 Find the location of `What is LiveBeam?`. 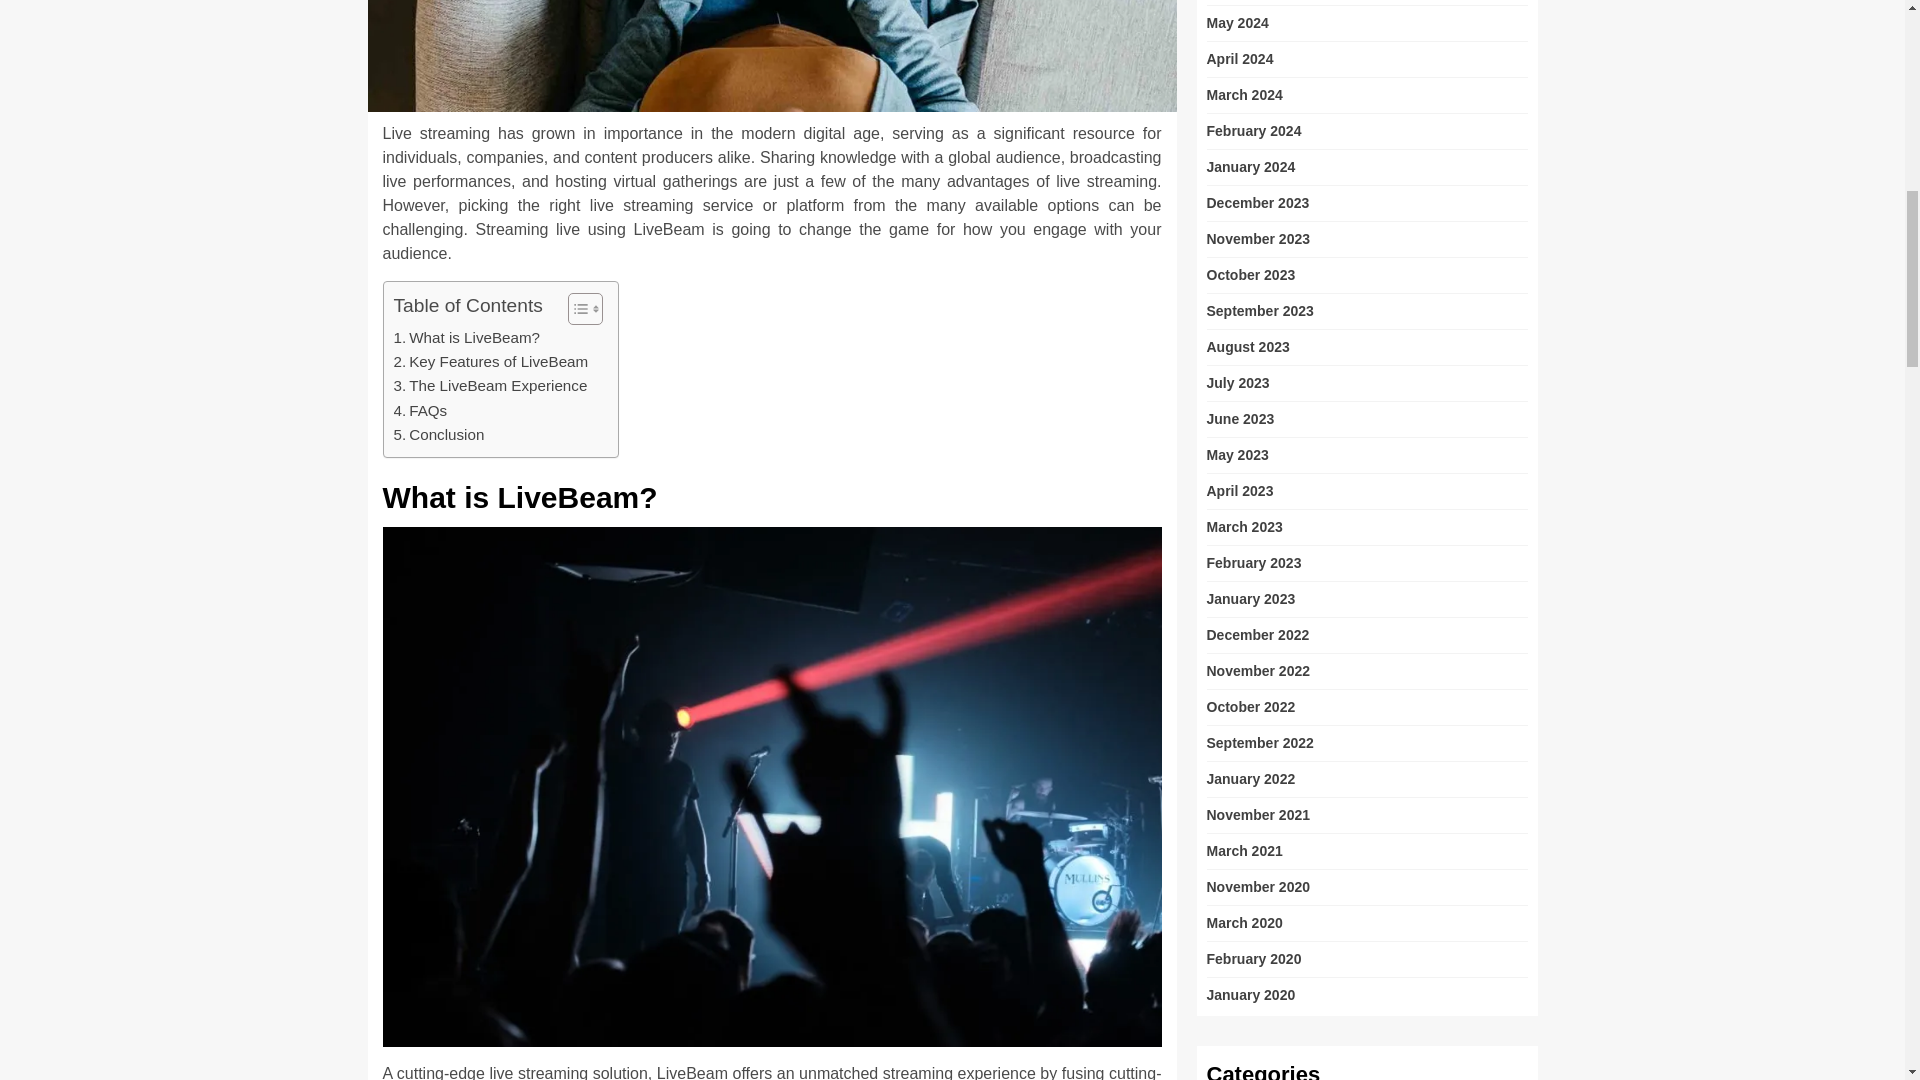

What is LiveBeam? is located at coordinates (467, 338).